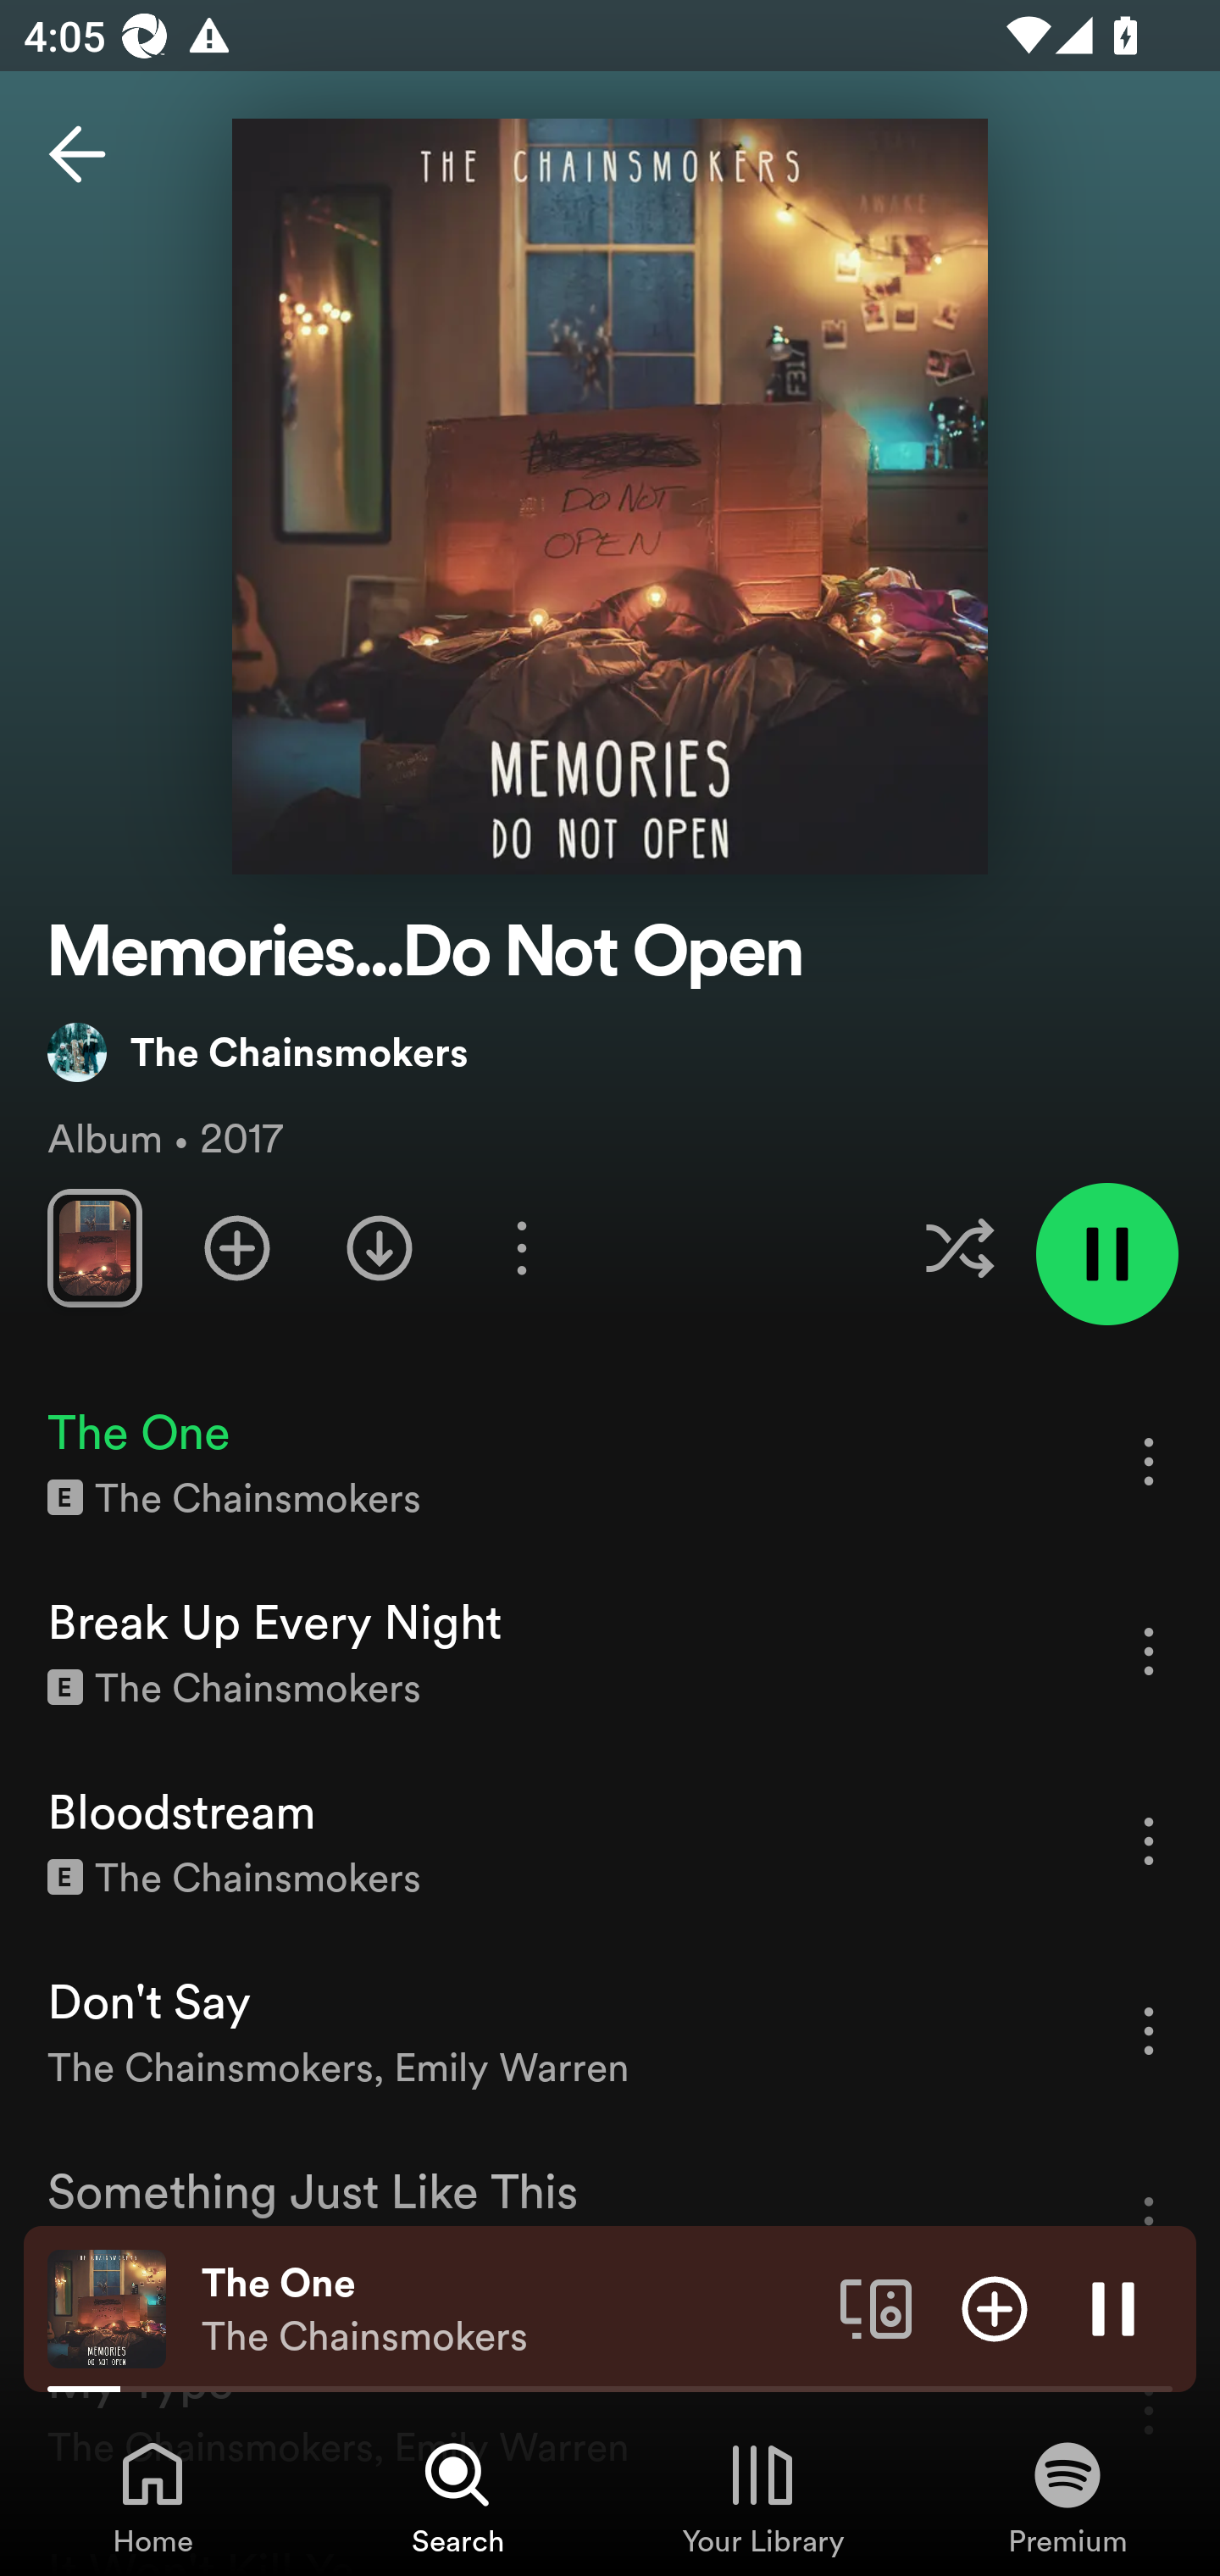  What do you see at coordinates (380, 1247) in the screenshot?
I see `Download` at bounding box center [380, 1247].